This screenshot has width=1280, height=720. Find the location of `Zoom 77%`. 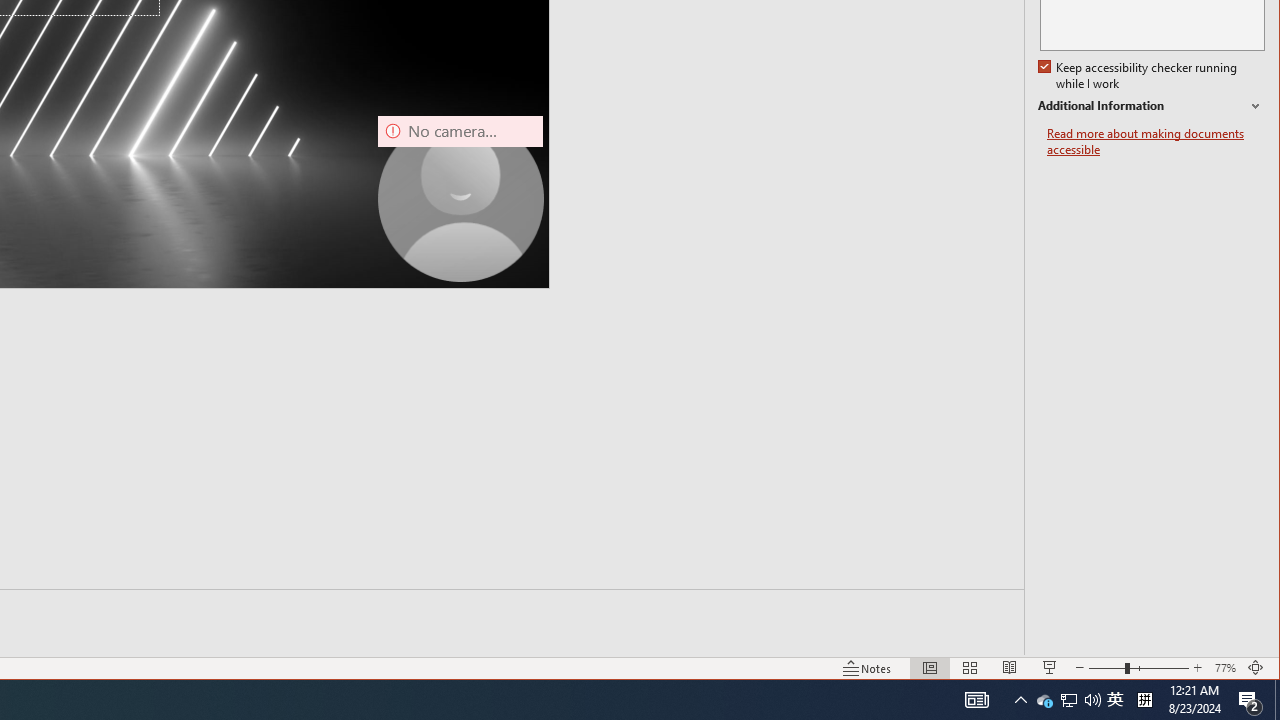

Zoom 77% is located at coordinates (1226, 668).